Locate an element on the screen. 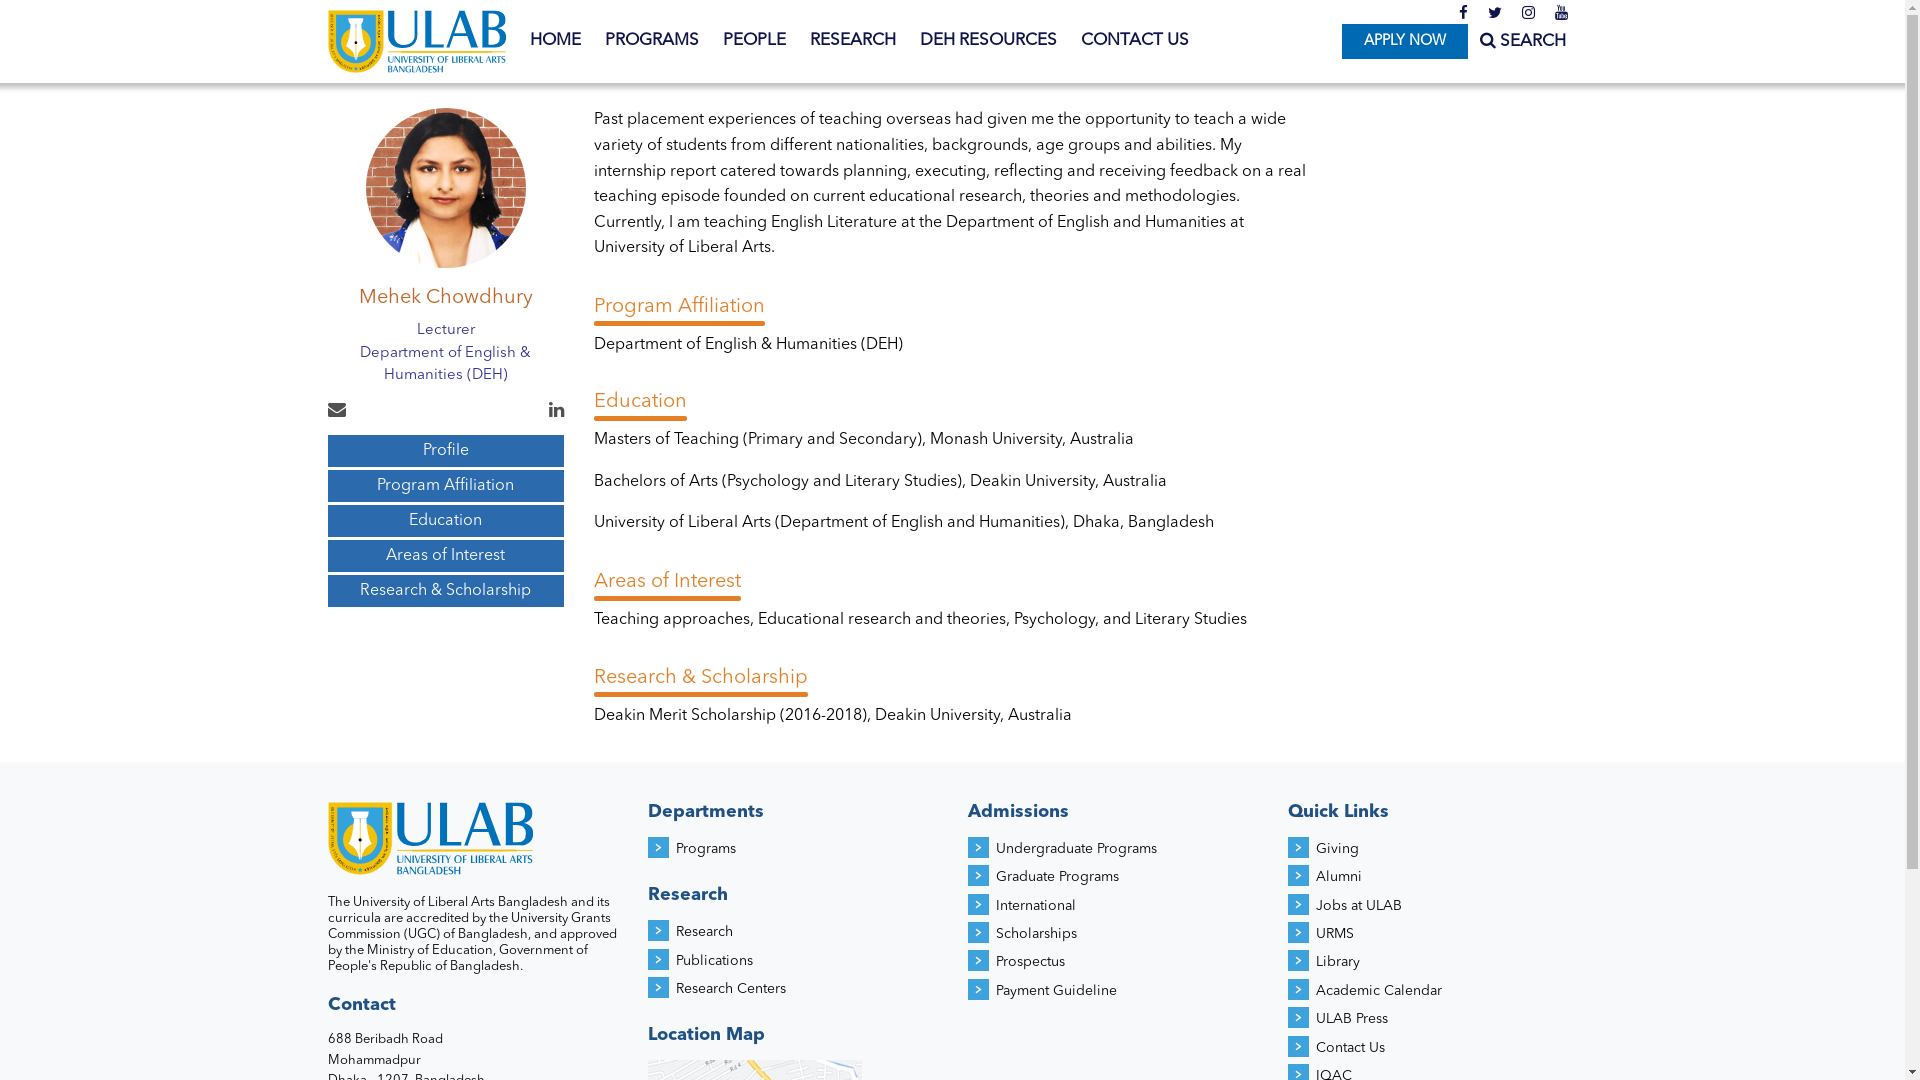 This screenshot has height=1080, width=1920. Program Affiliation is located at coordinates (446, 486).